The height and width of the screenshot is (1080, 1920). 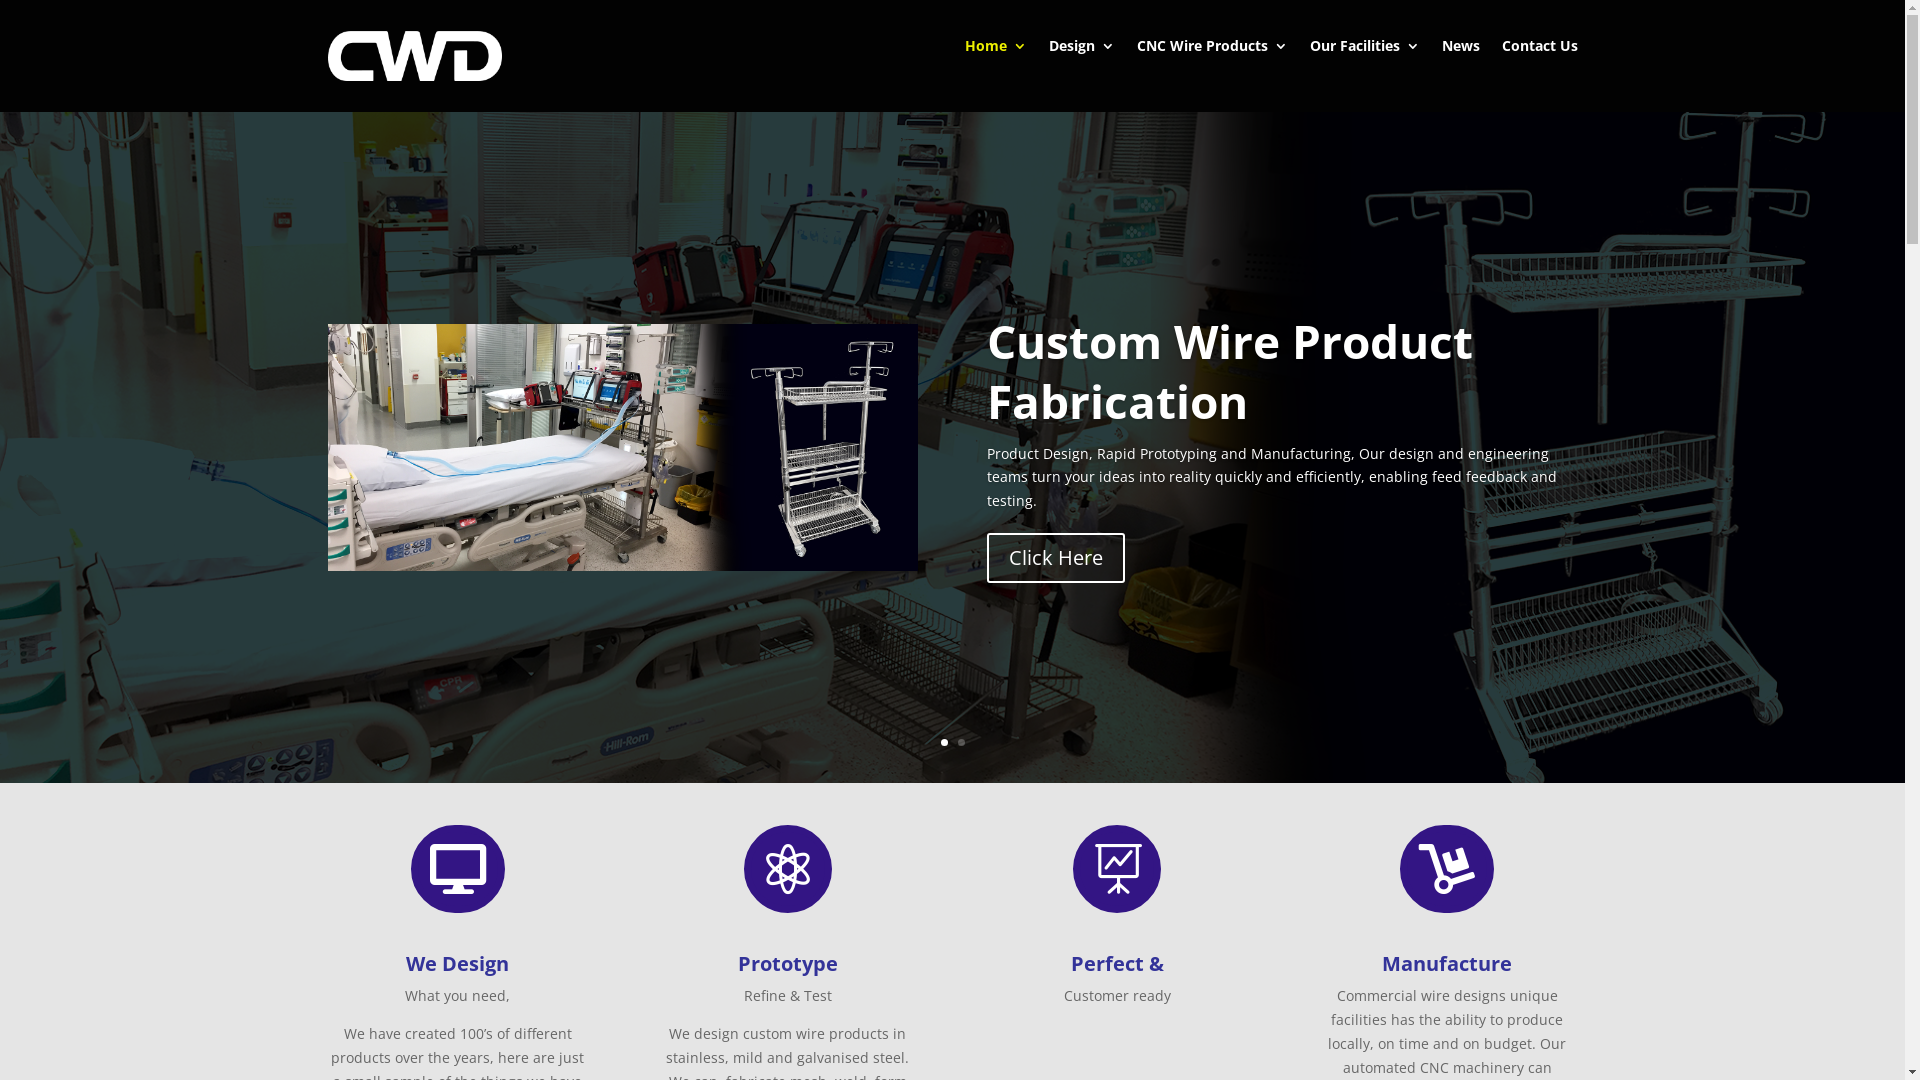 What do you see at coordinates (415, 56) in the screenshot?
I see `CWD Logo` at bounding box center [415, 56].